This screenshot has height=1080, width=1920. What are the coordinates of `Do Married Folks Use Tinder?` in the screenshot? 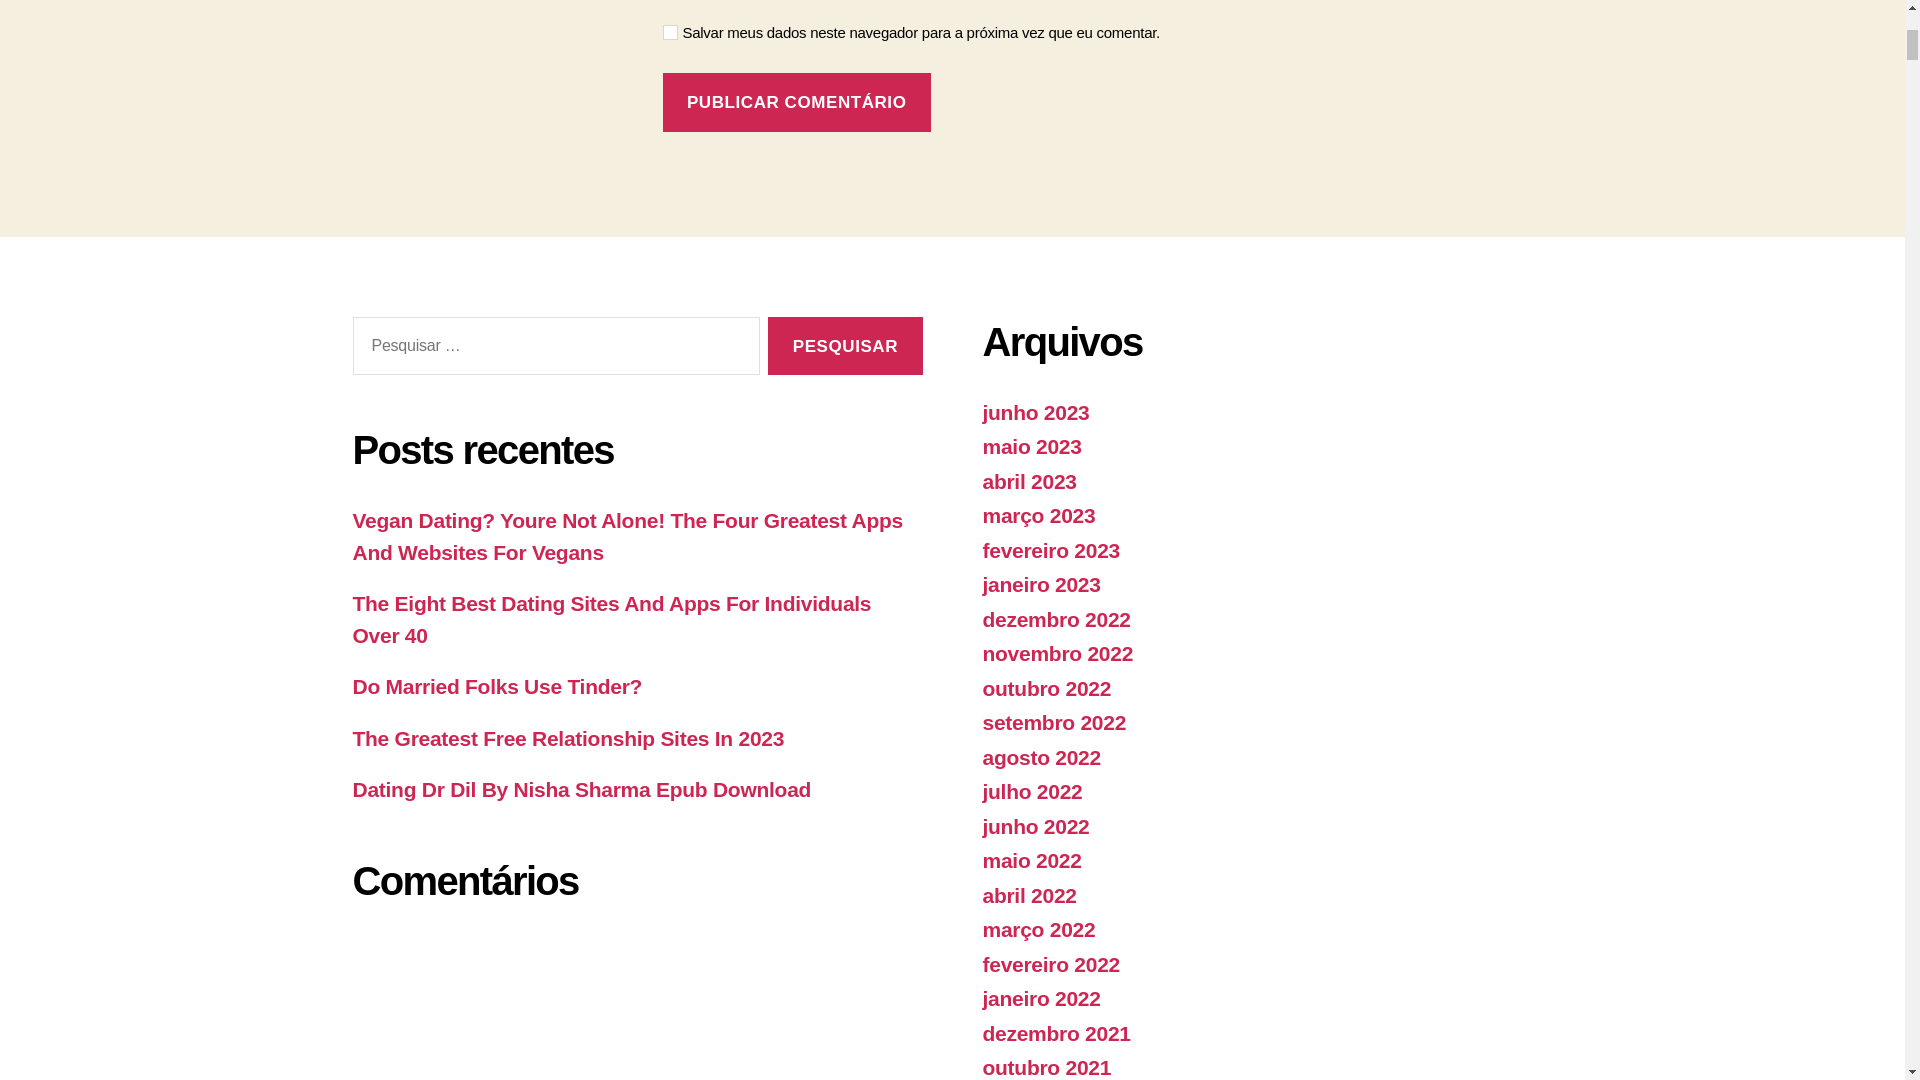 It's located at (496, 686).